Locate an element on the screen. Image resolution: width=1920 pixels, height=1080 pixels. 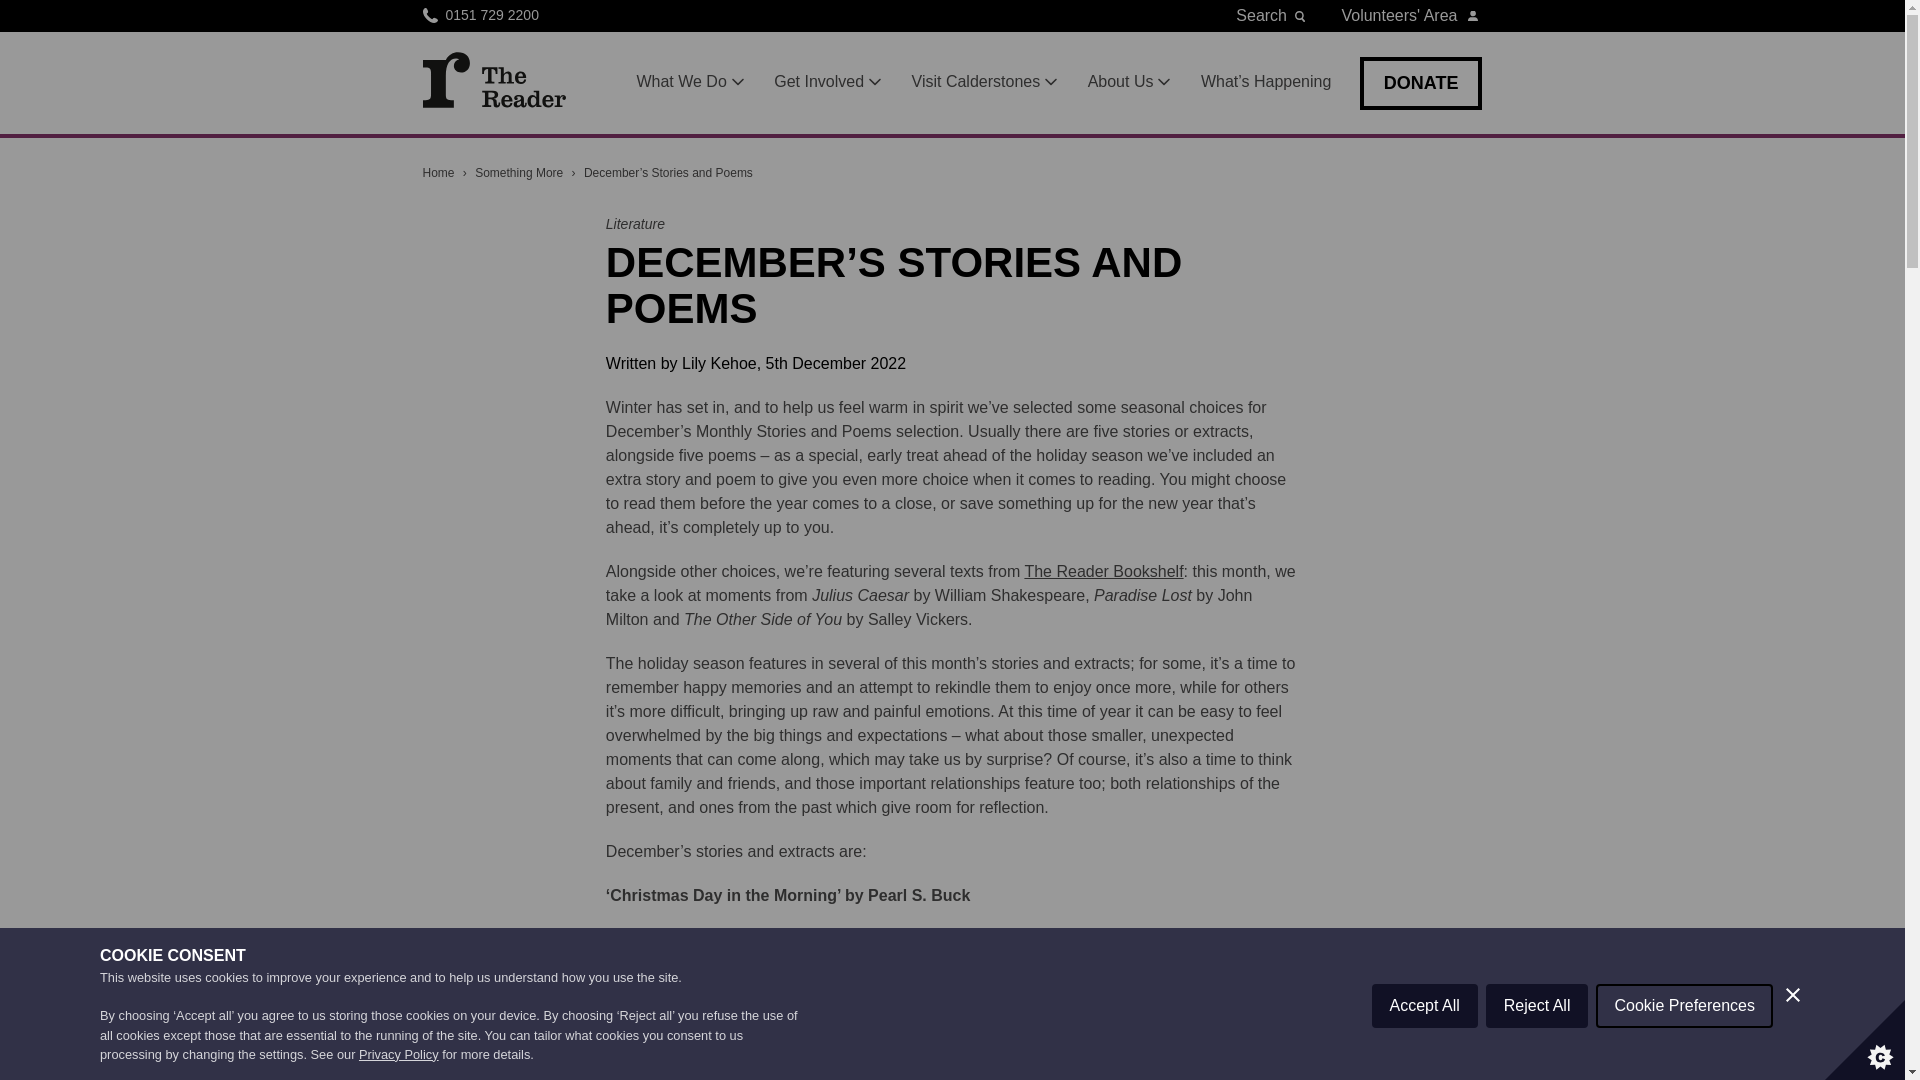
Get Involved is located at coordinates (828, 82).